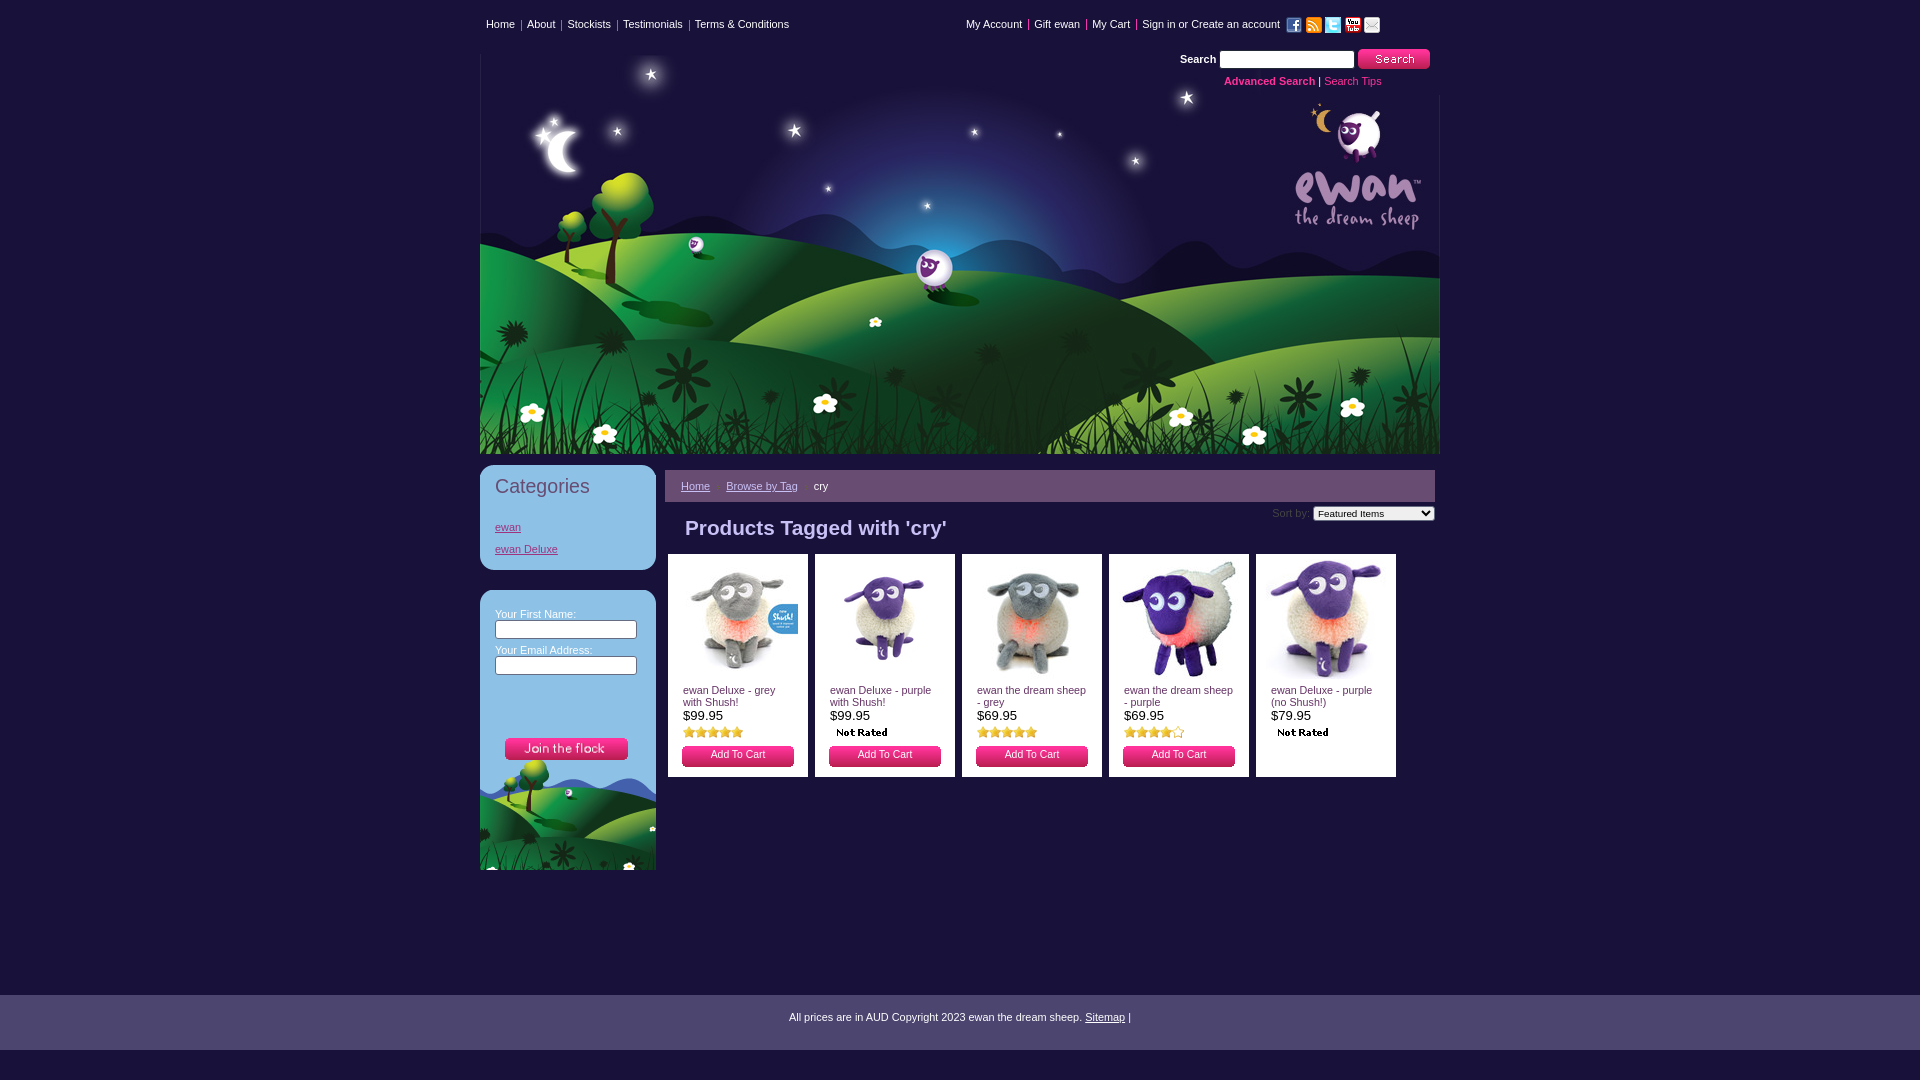  I want to click on Home, so click(500, 28).